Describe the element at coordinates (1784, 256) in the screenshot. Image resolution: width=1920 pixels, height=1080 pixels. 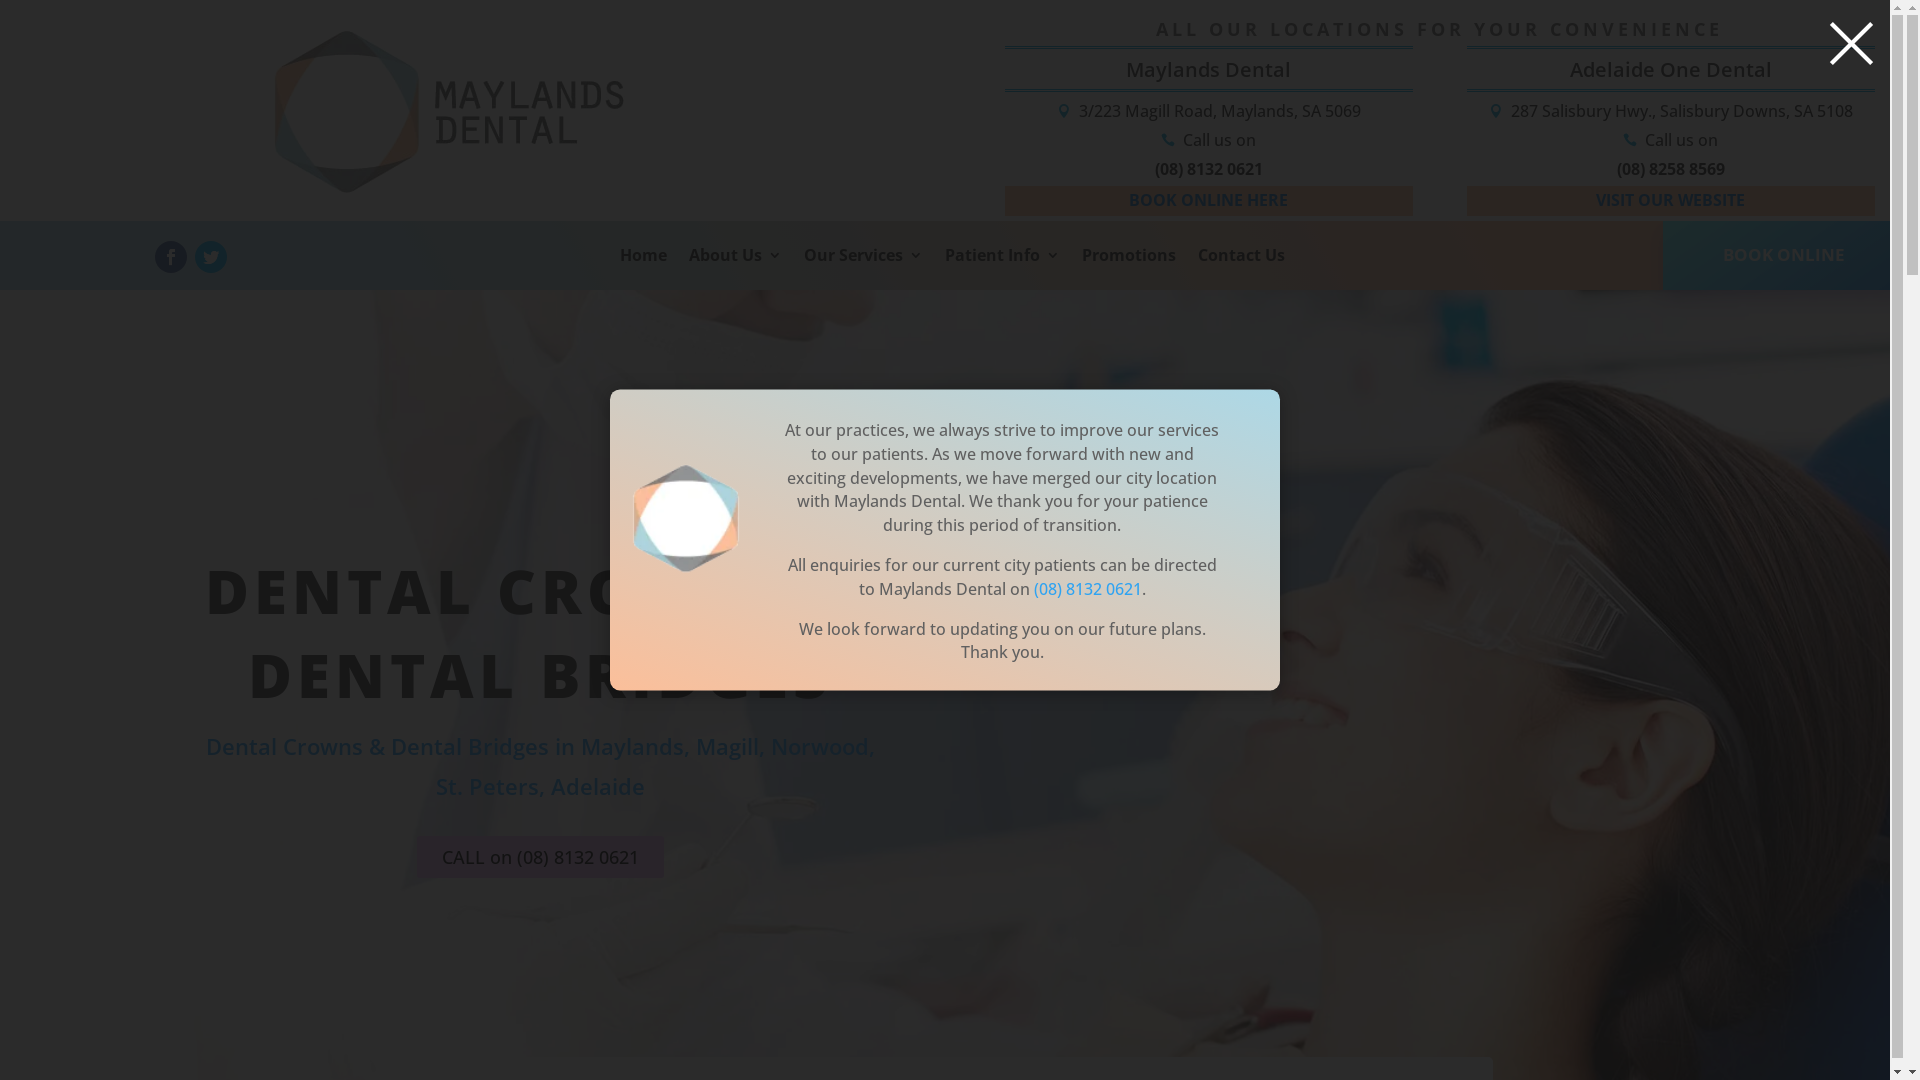
I see `BOOK ONLINE` at that location.